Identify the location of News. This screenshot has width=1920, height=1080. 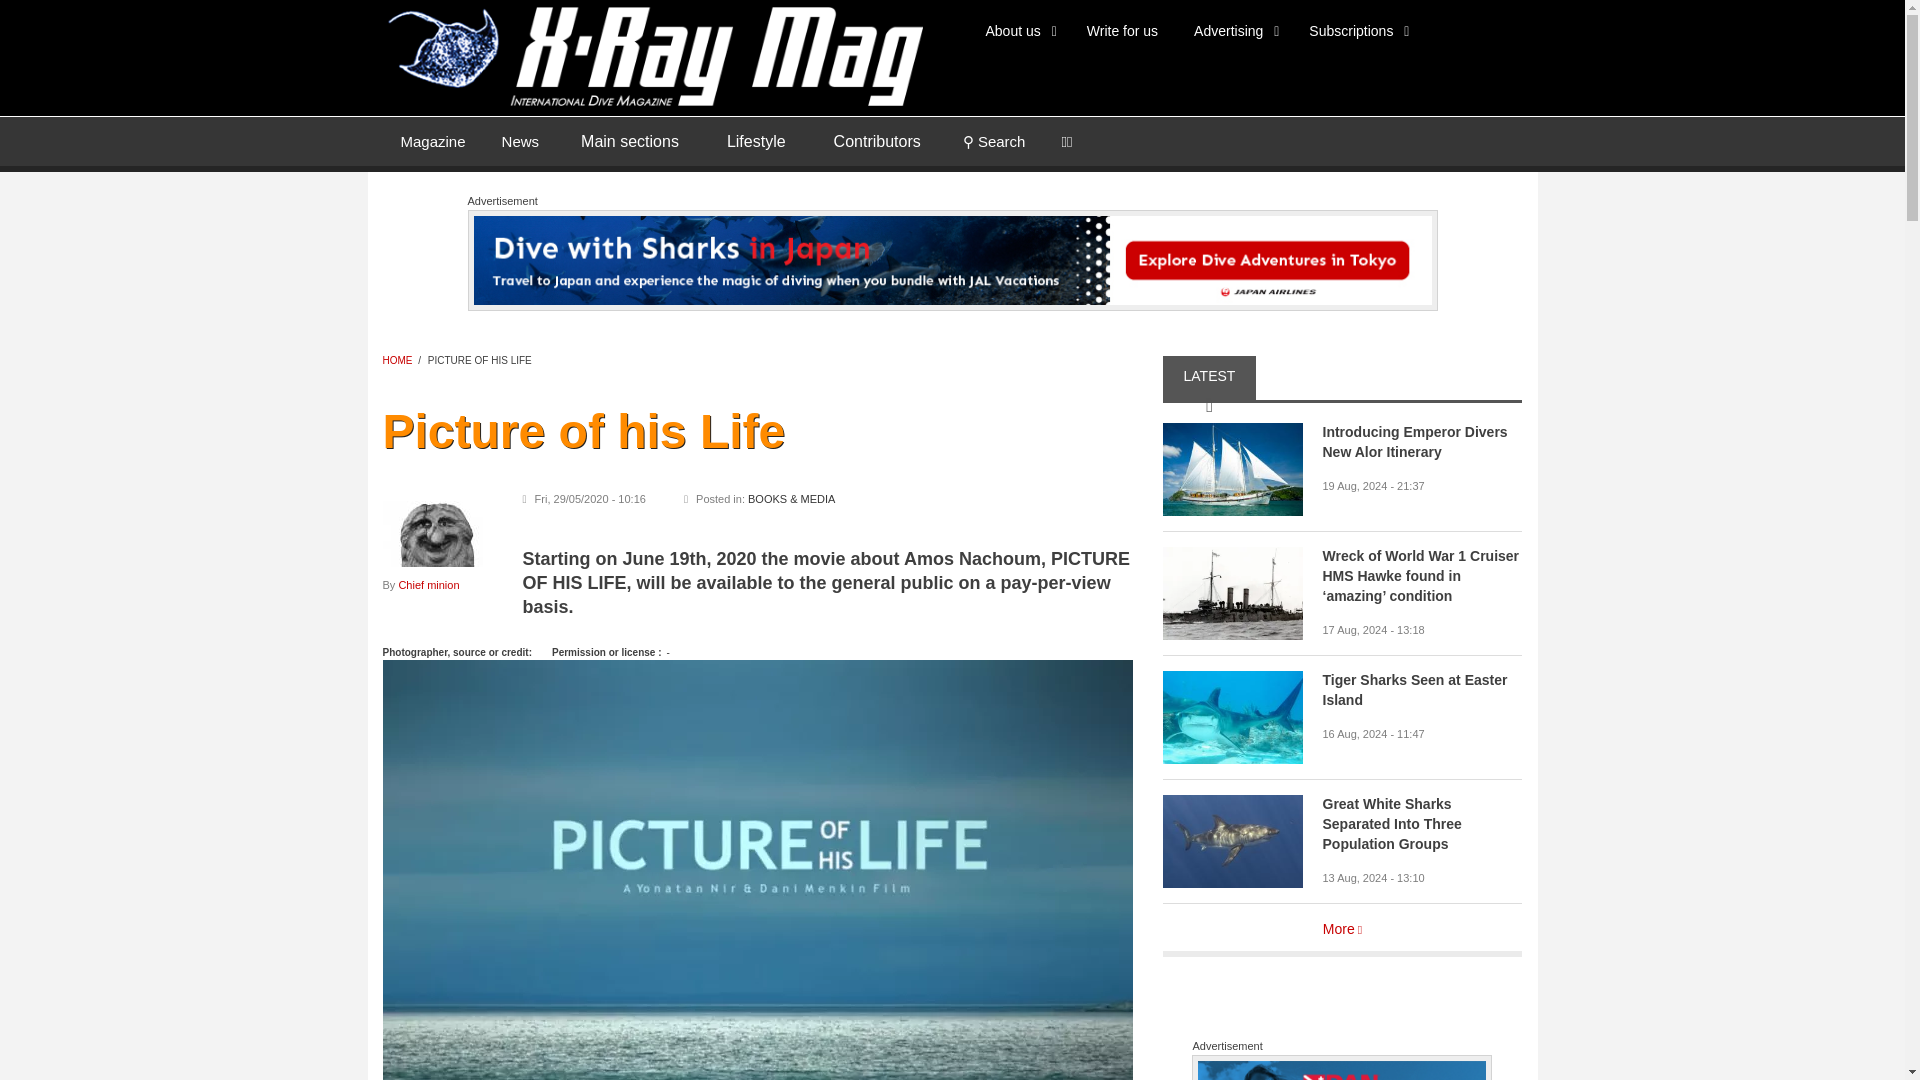
(520, 140).